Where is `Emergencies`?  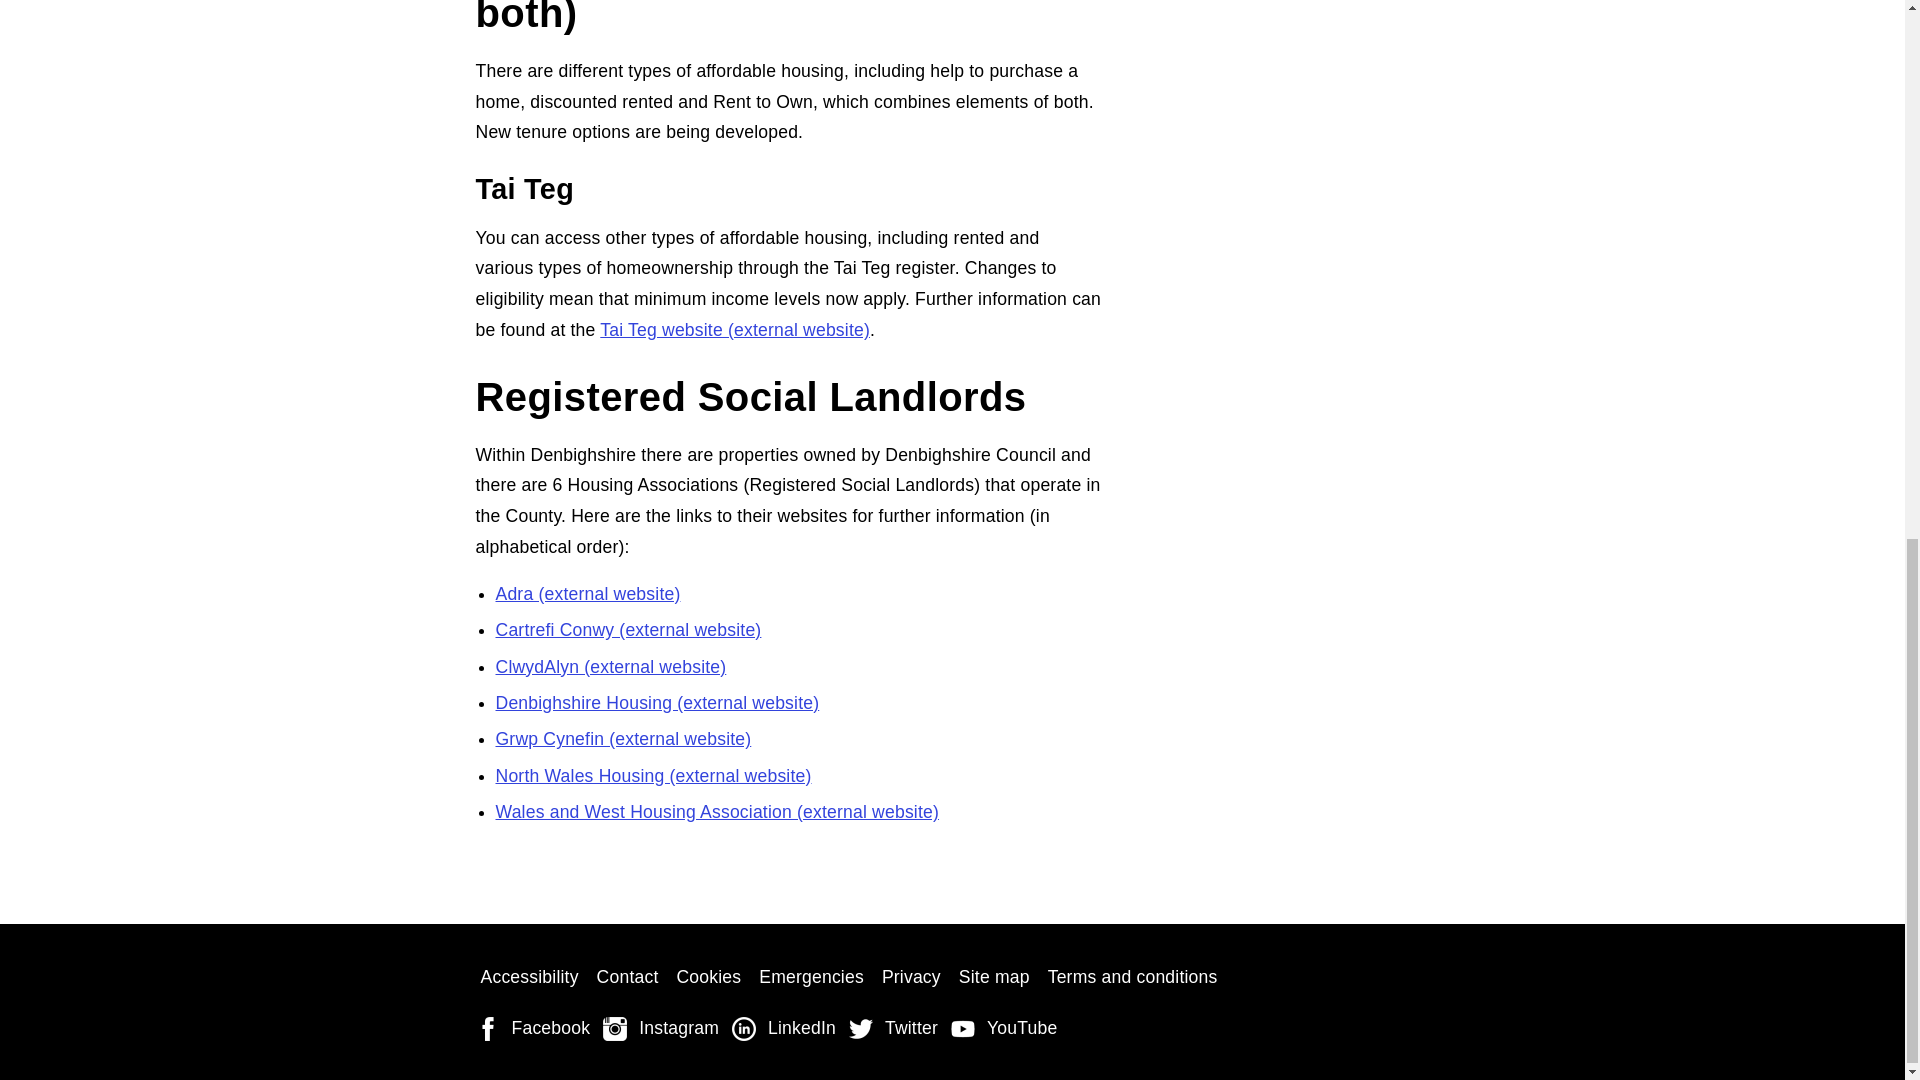 Emergencies is located at coordinates (812, 978).